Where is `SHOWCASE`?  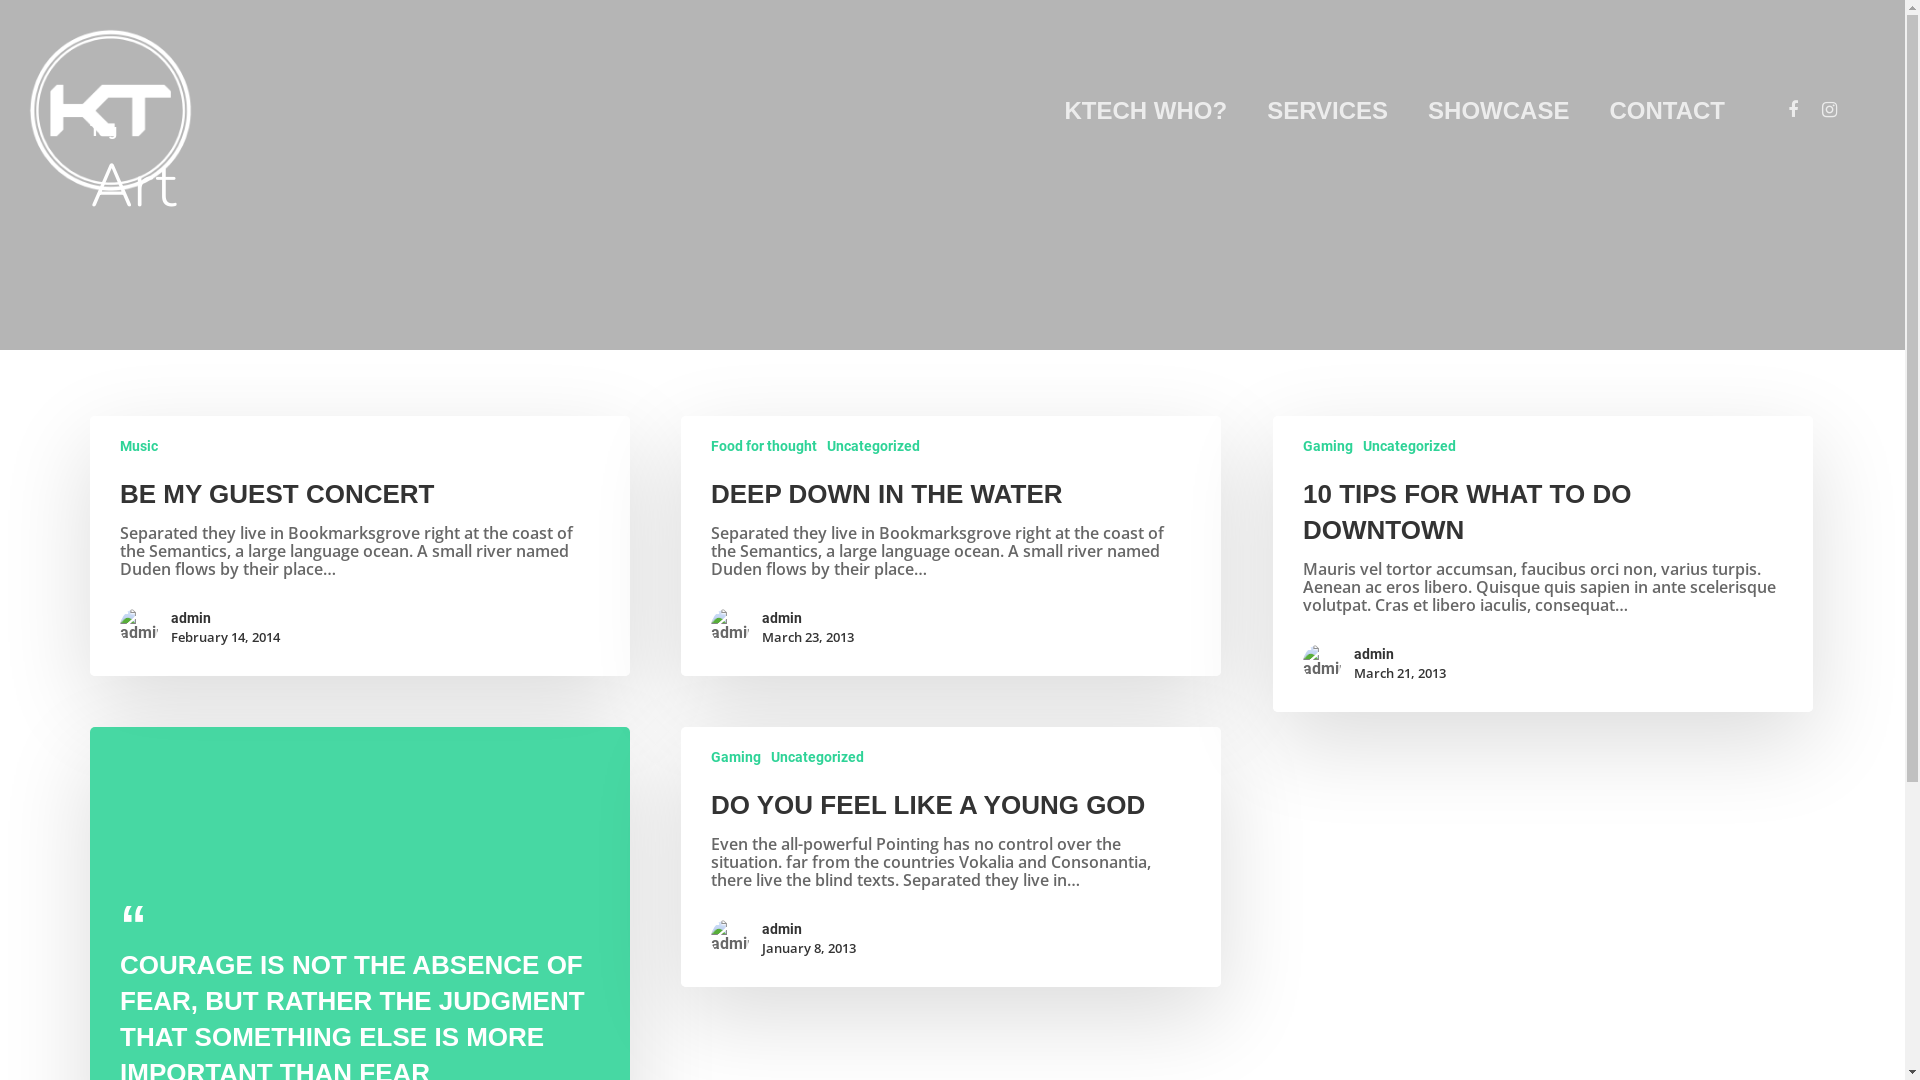 SHOWCASE is located at coordinates (1498, 111).